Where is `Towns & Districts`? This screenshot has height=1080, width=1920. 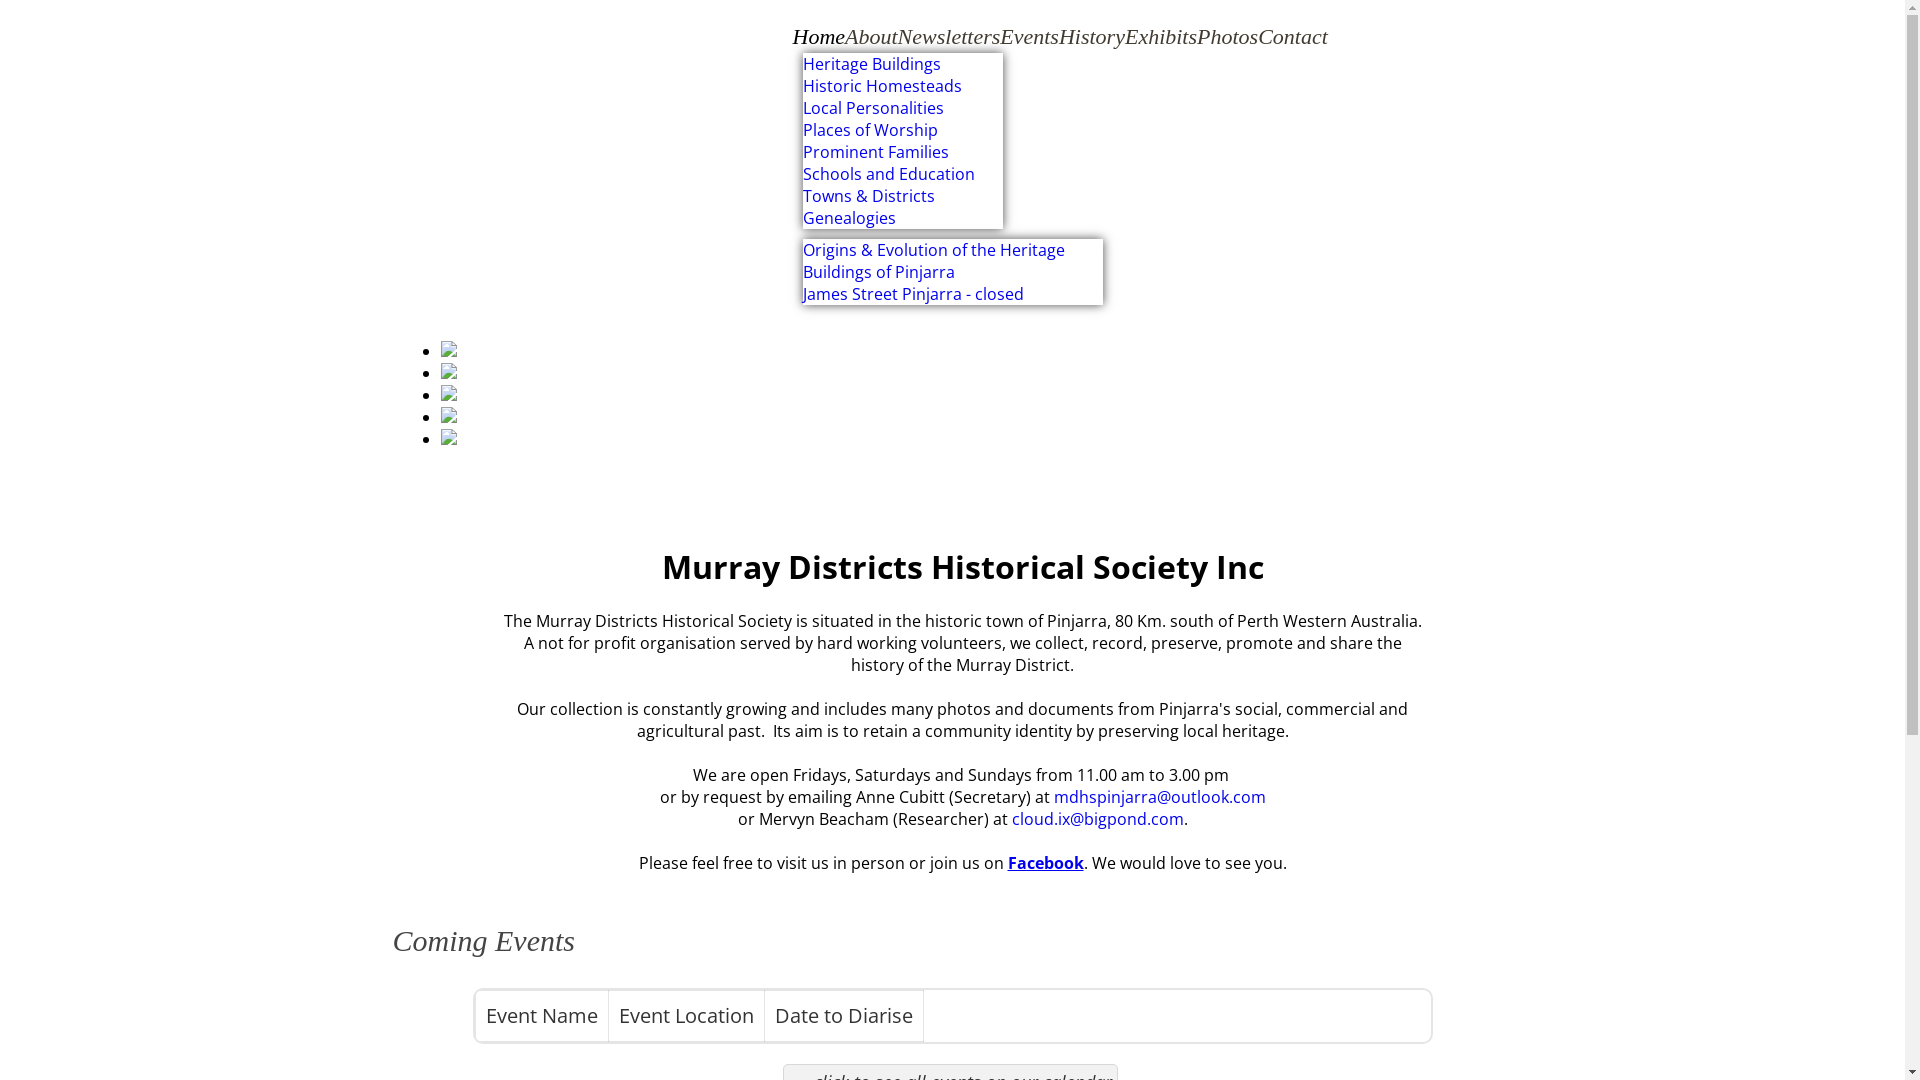
Towns & Districts is located at coordinates (868, 196).